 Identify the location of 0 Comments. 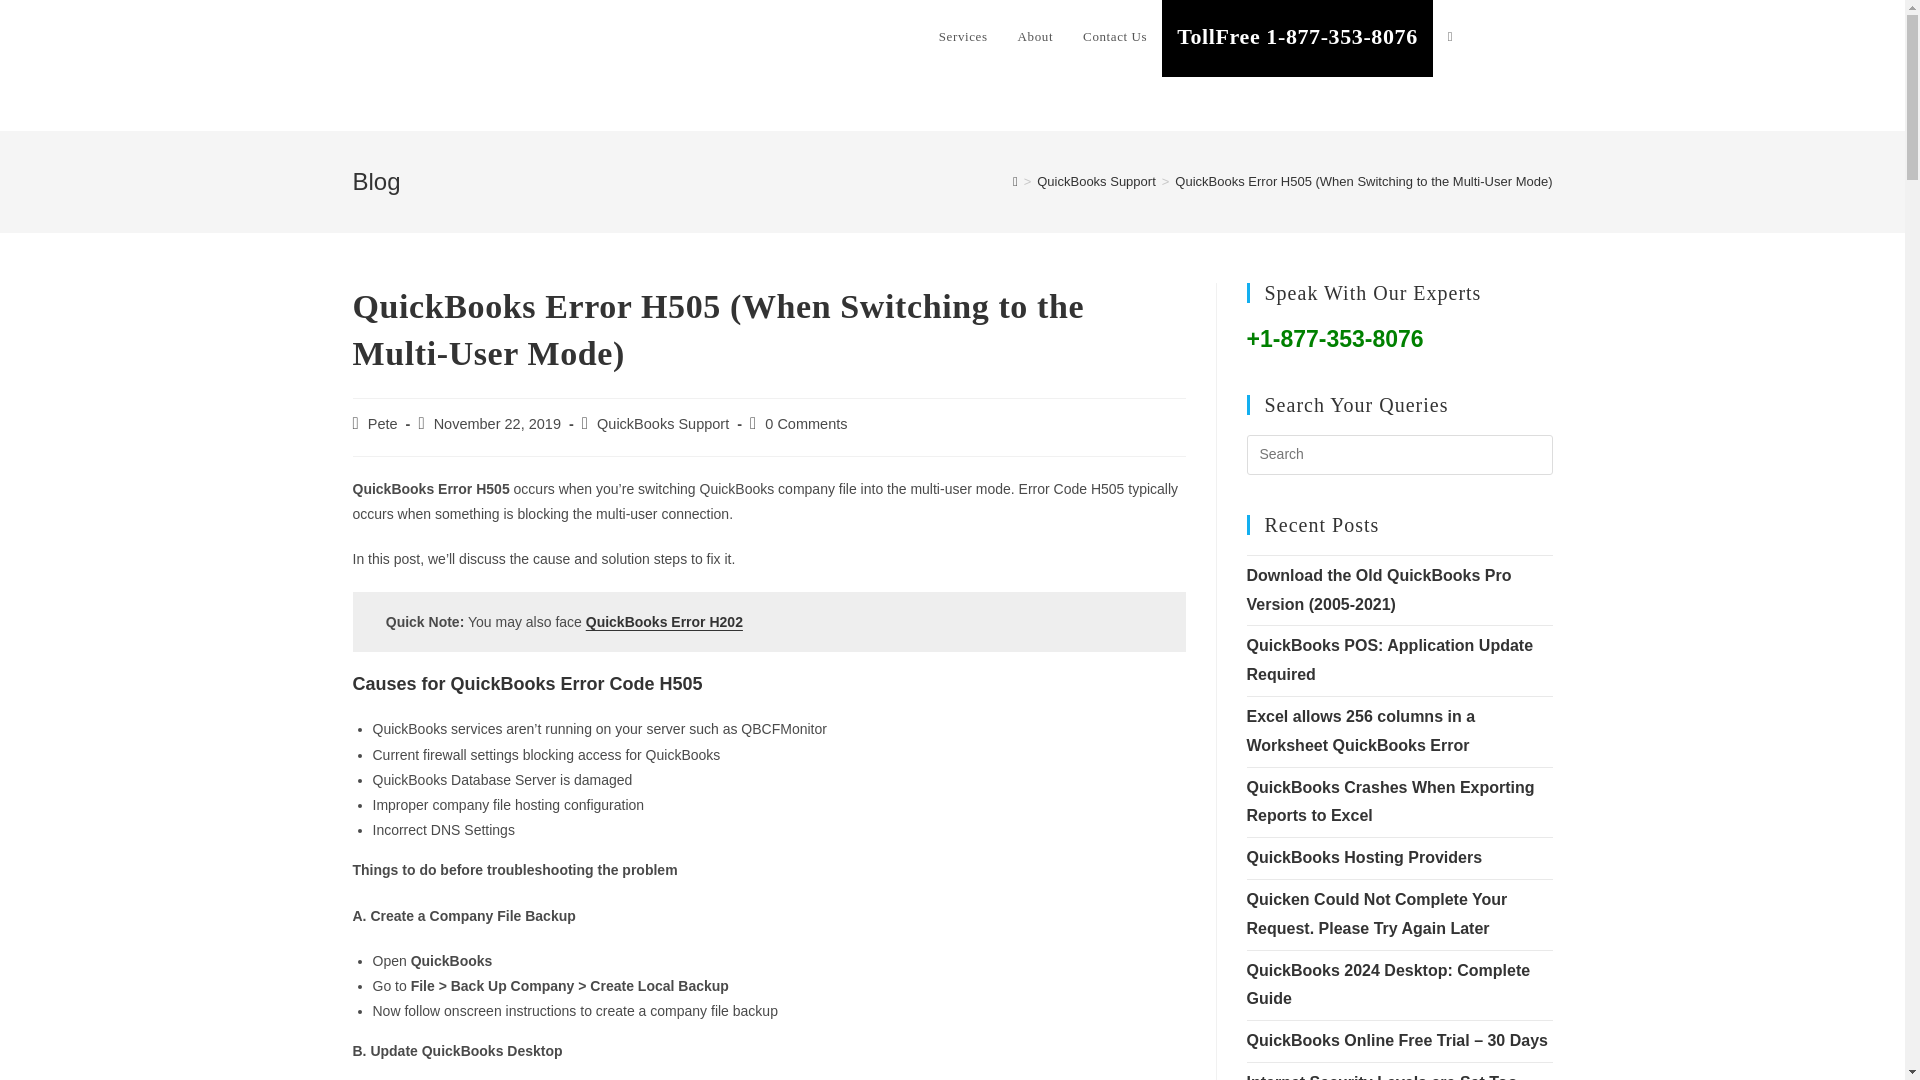
(805, 424).